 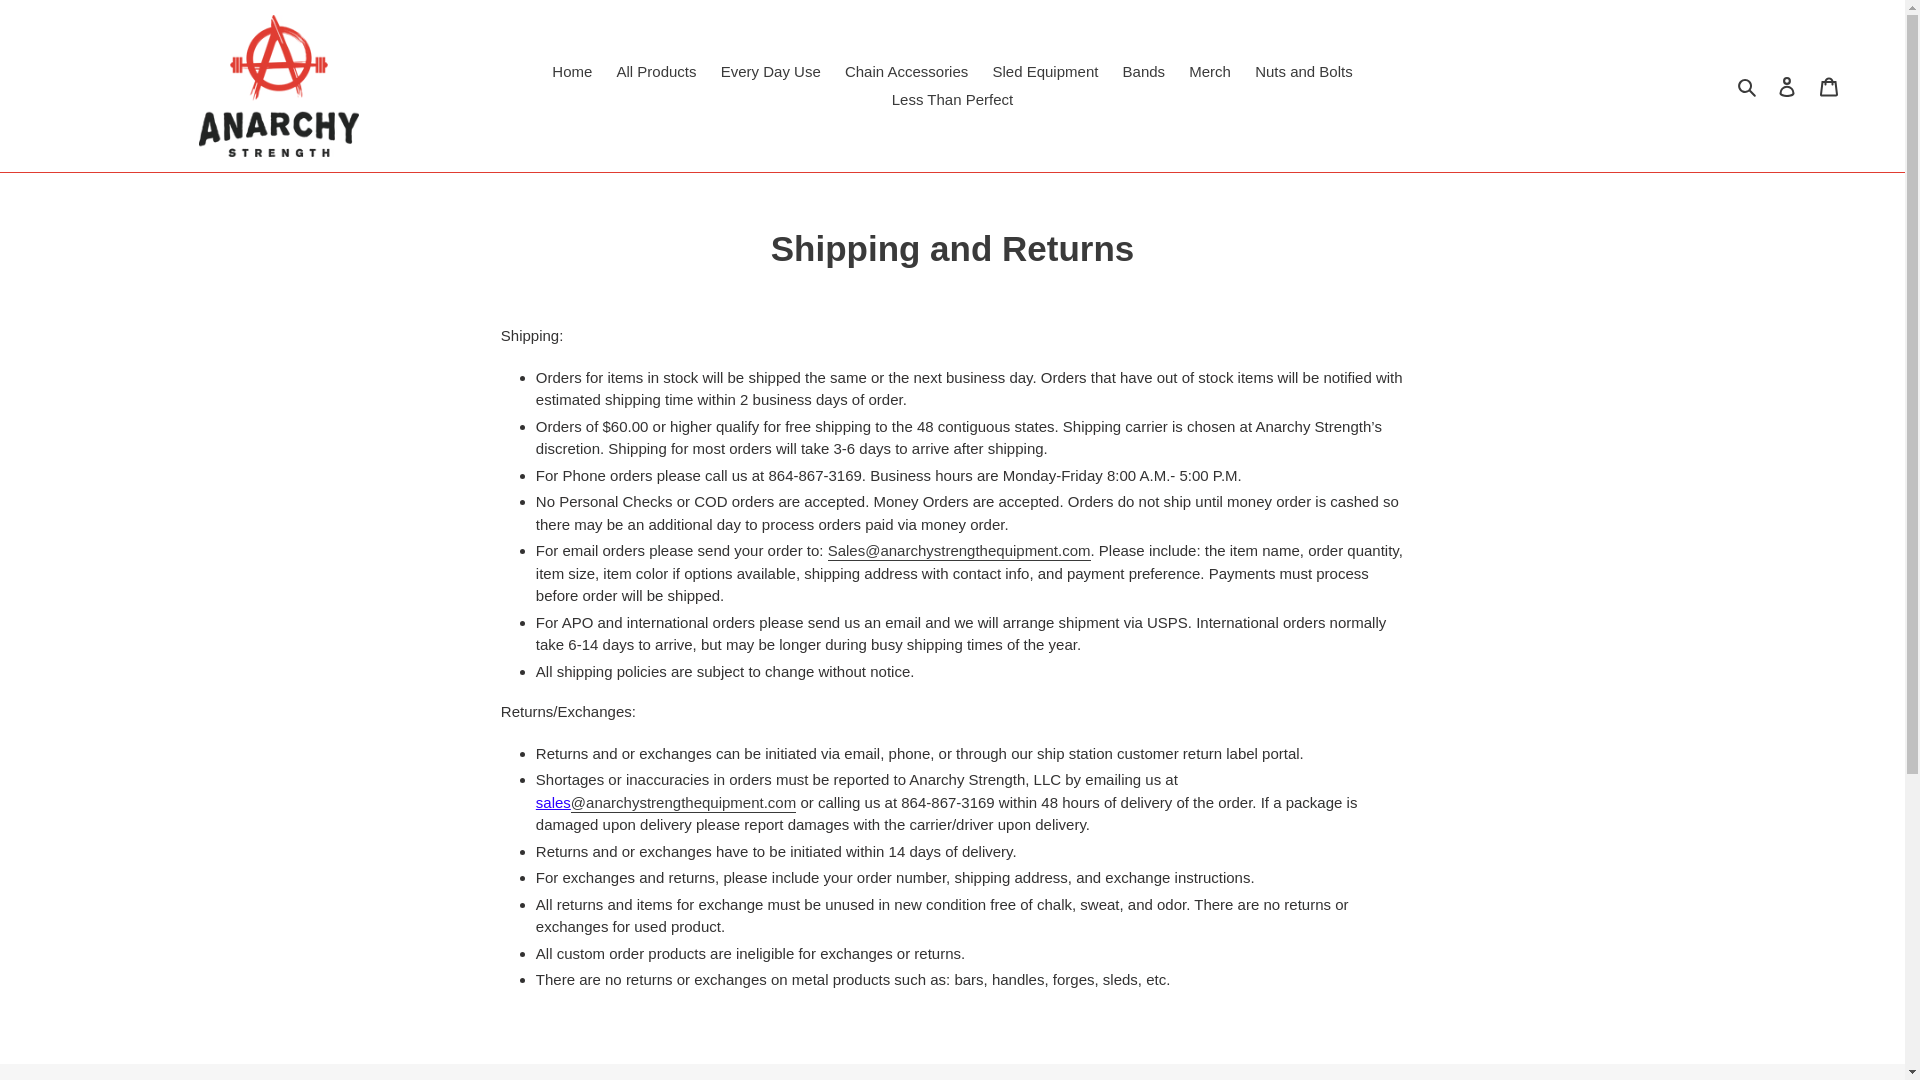 I want to click on Chain Accessories, so click(x=906, y=72).